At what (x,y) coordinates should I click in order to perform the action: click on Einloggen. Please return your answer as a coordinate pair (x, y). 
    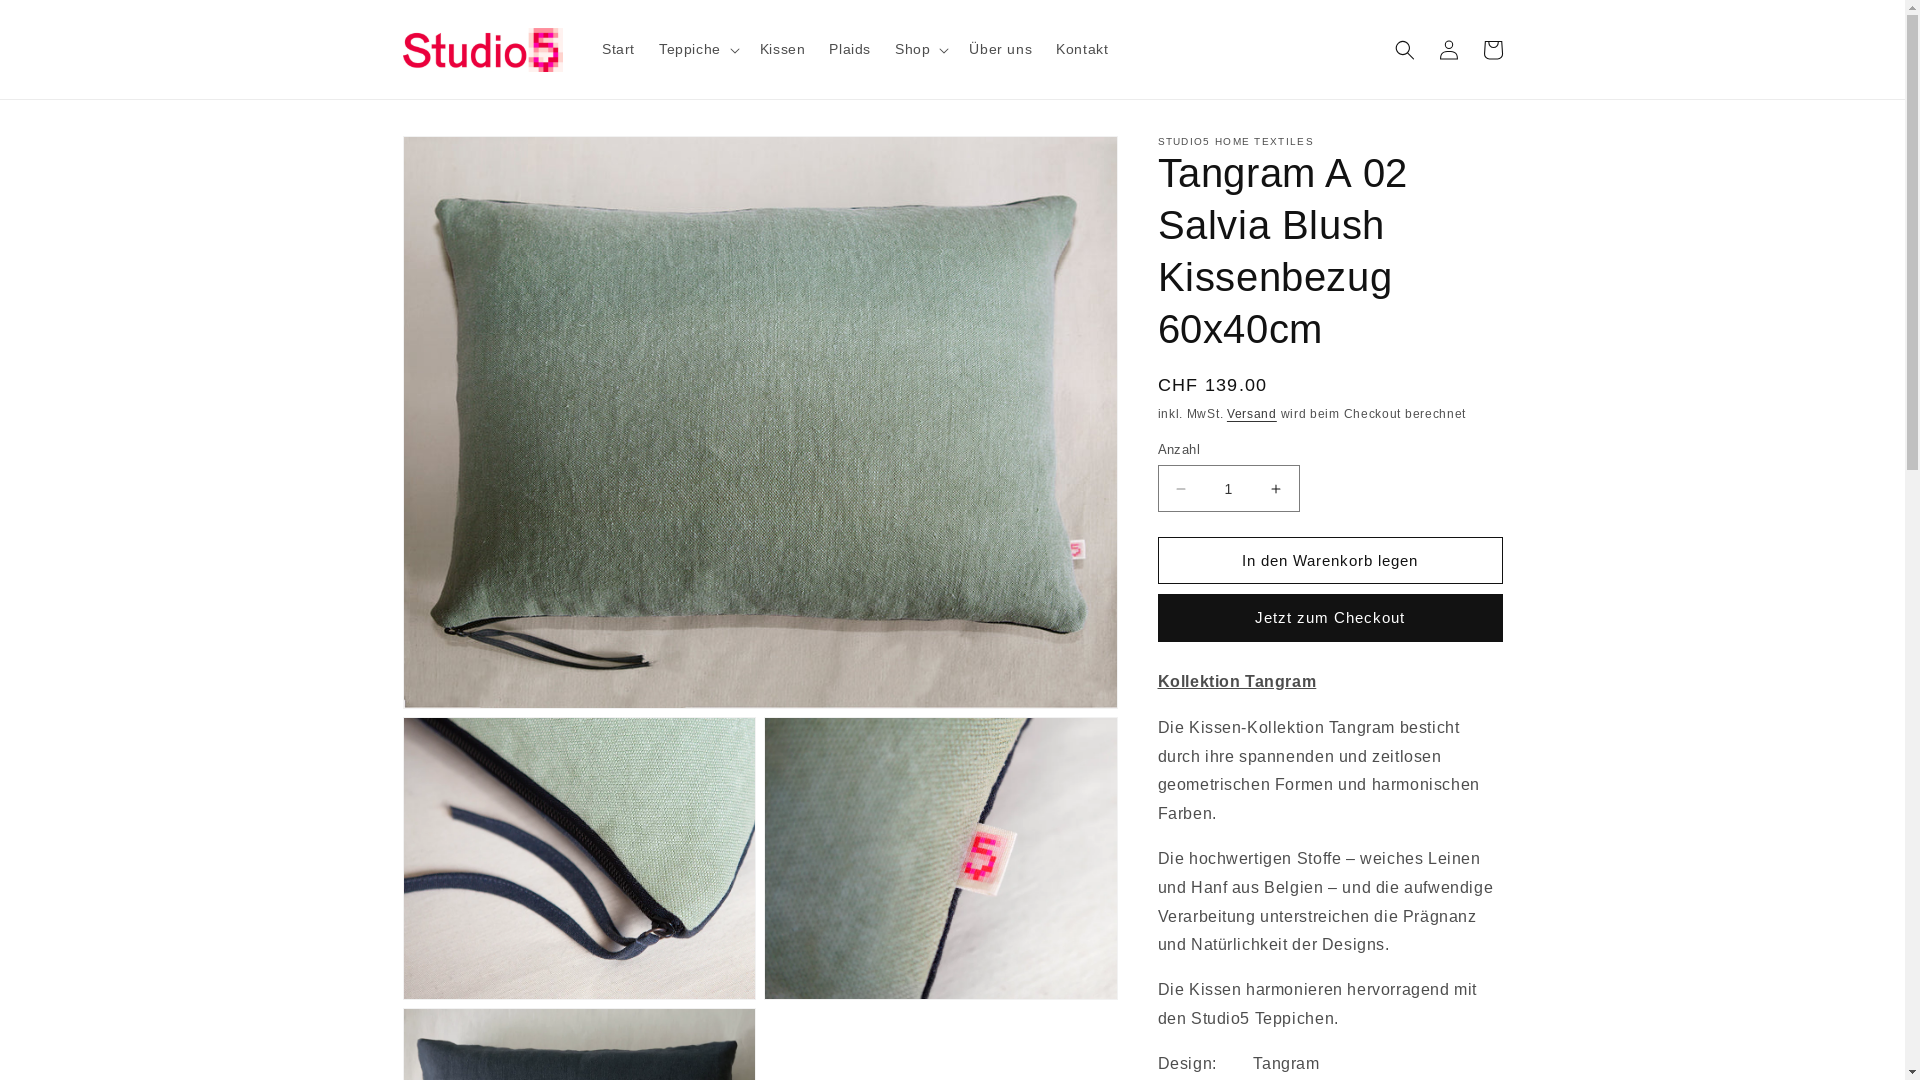
    Looking at the image, I should click on (1448, 50).